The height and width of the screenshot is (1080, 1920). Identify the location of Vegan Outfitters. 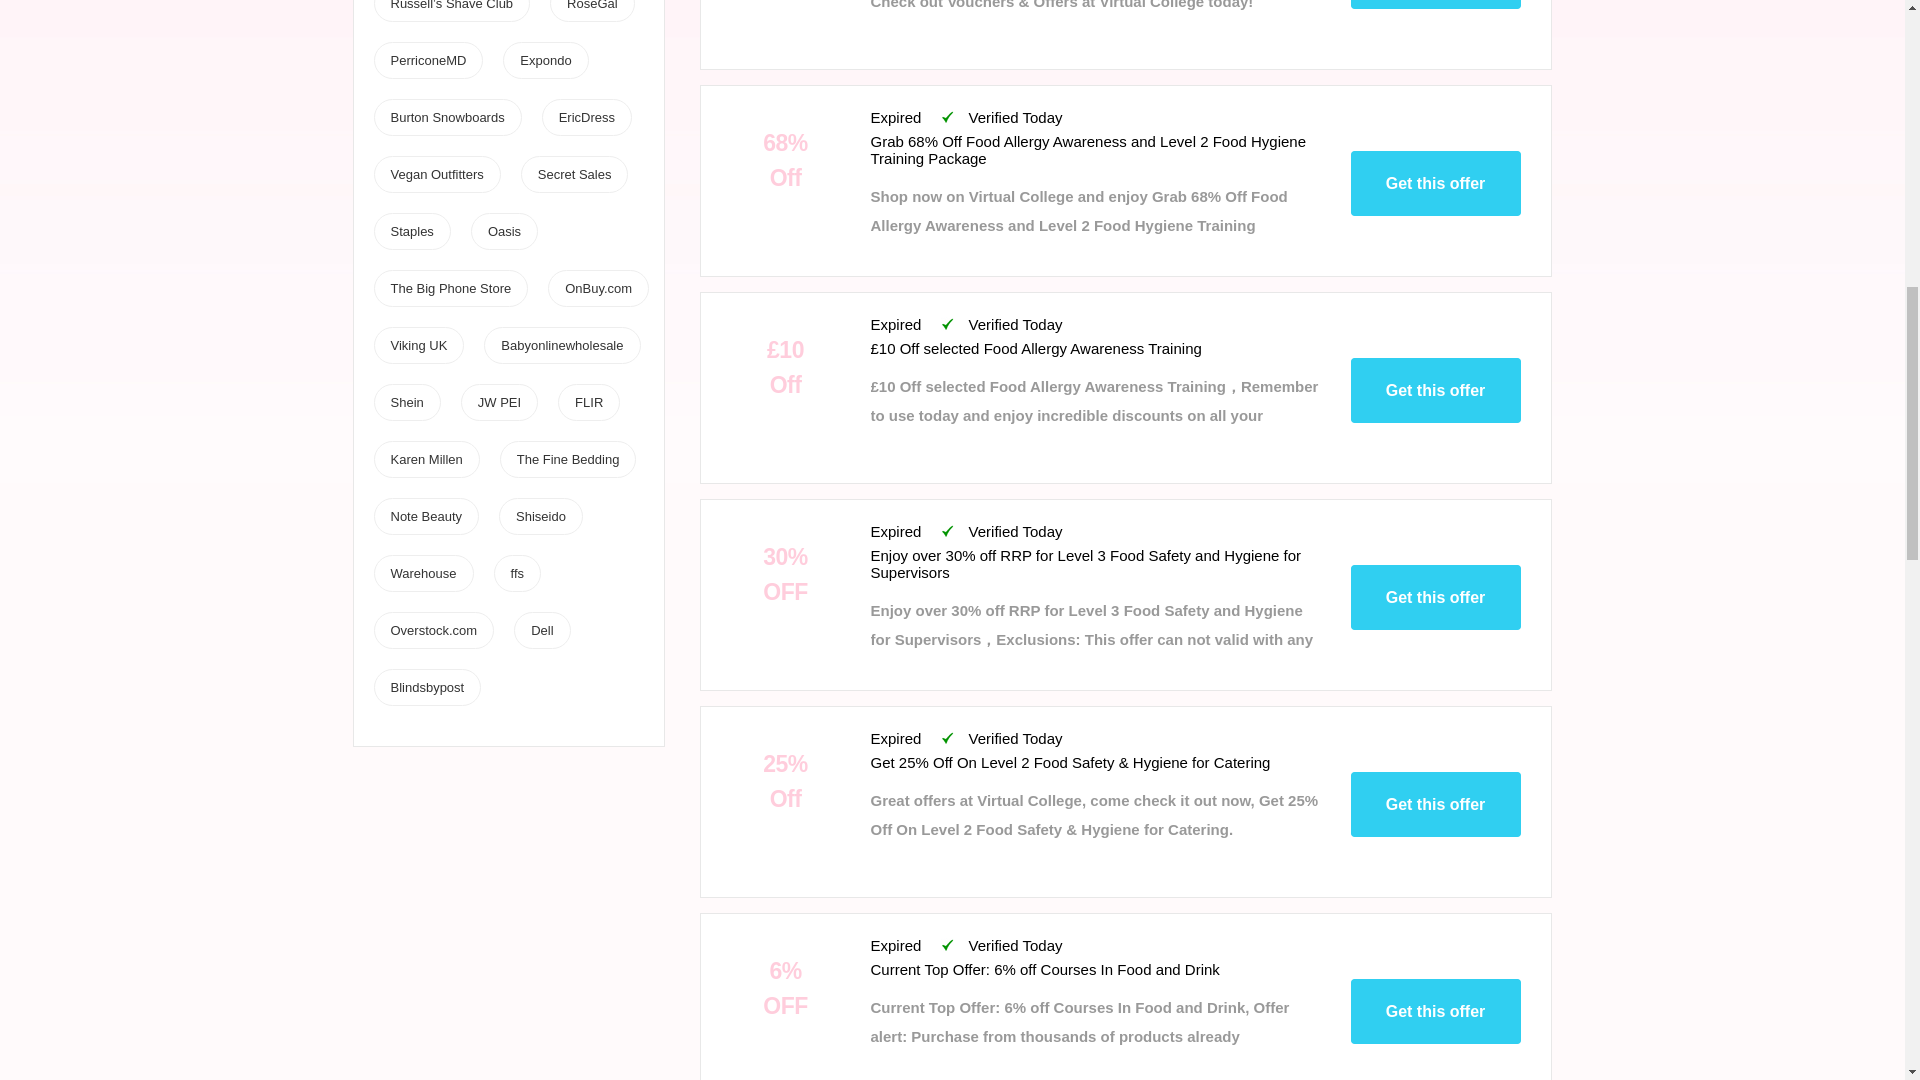
(436, 174).